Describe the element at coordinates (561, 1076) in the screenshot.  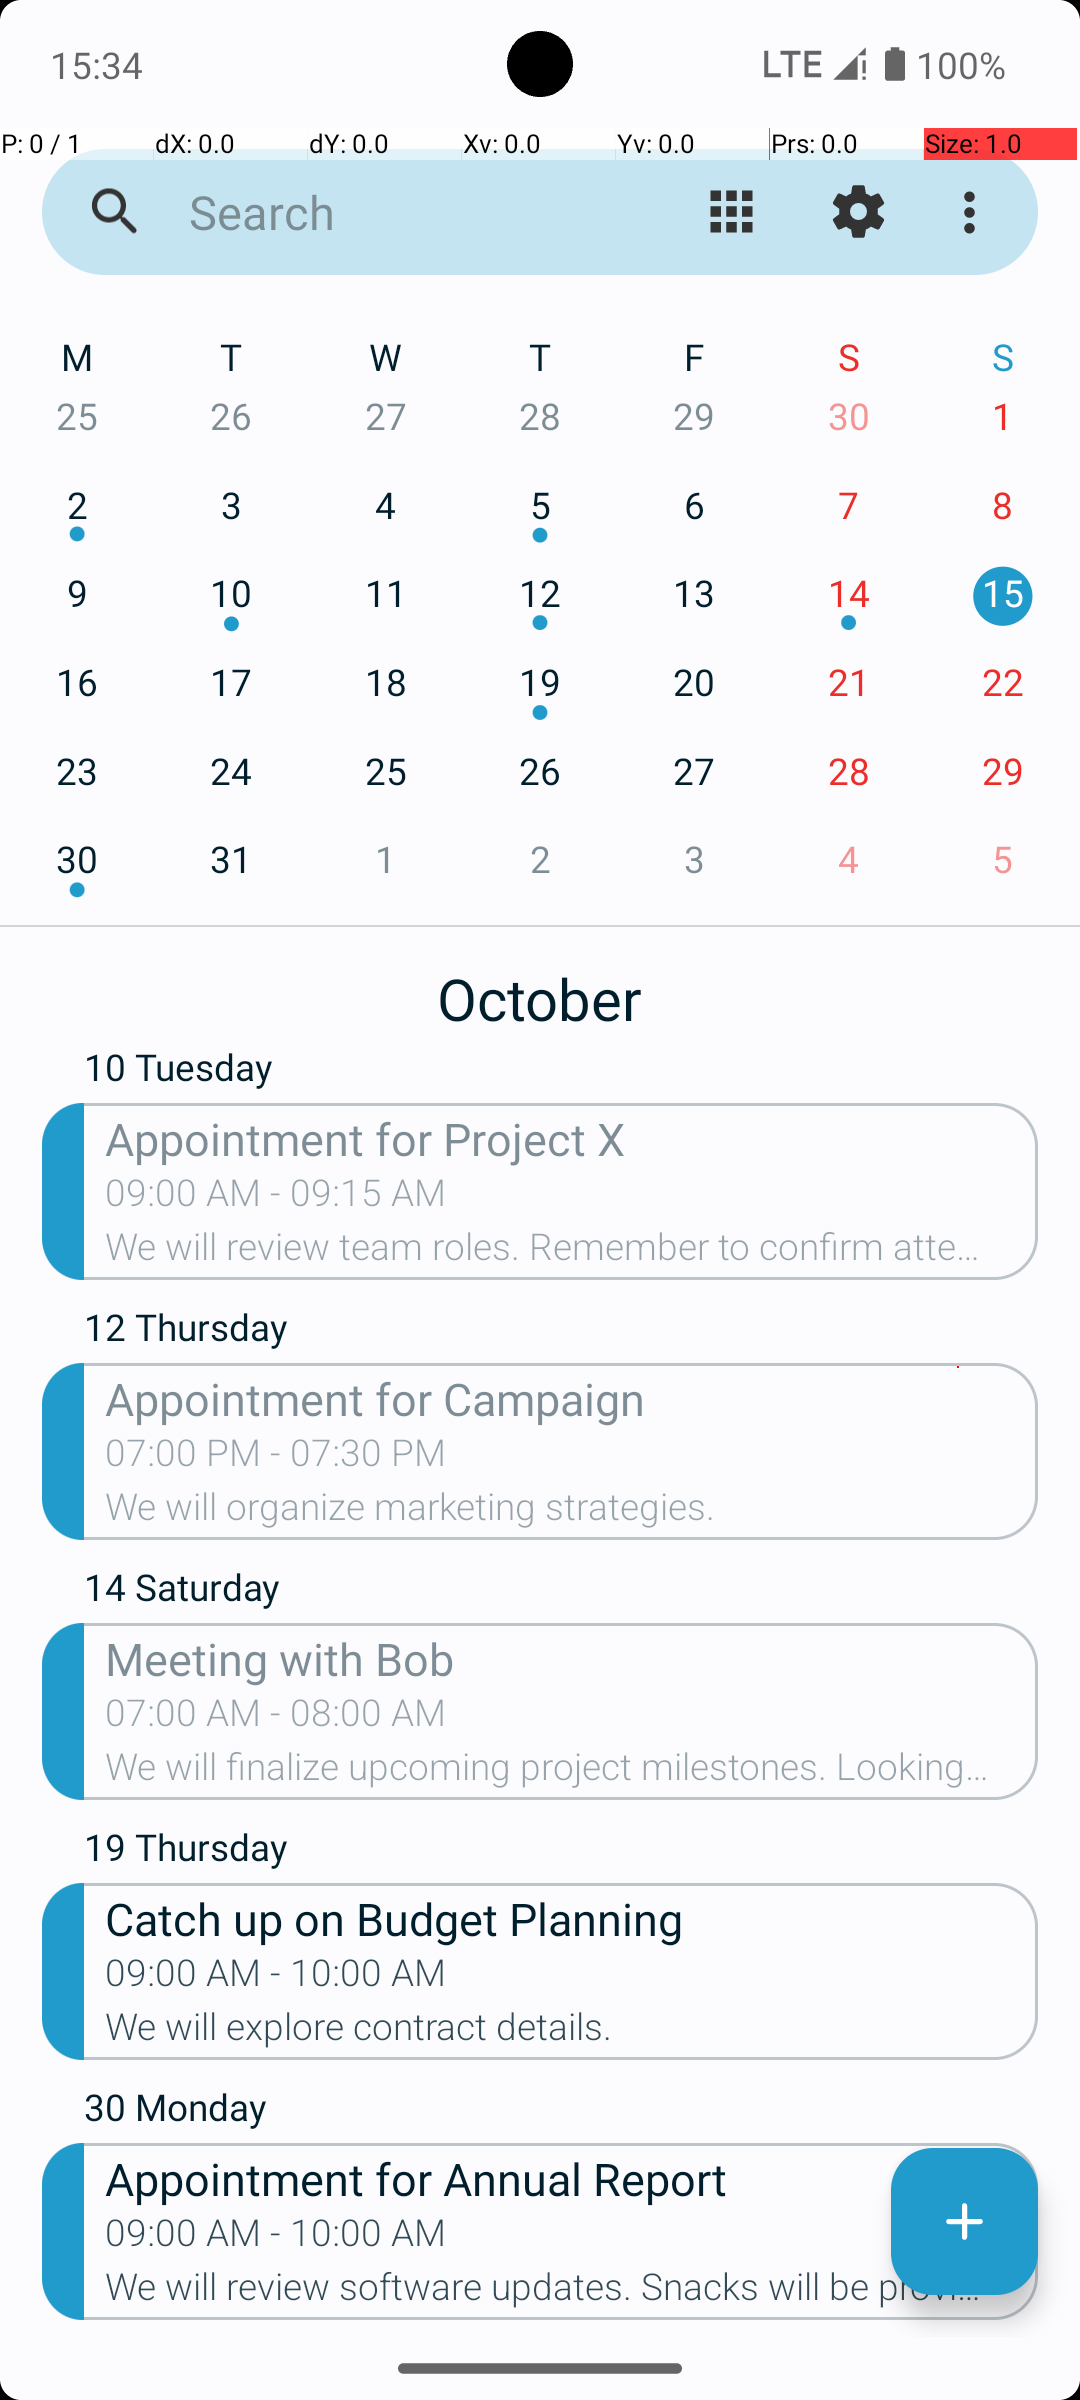
I see `10 Tuesday` at that location.